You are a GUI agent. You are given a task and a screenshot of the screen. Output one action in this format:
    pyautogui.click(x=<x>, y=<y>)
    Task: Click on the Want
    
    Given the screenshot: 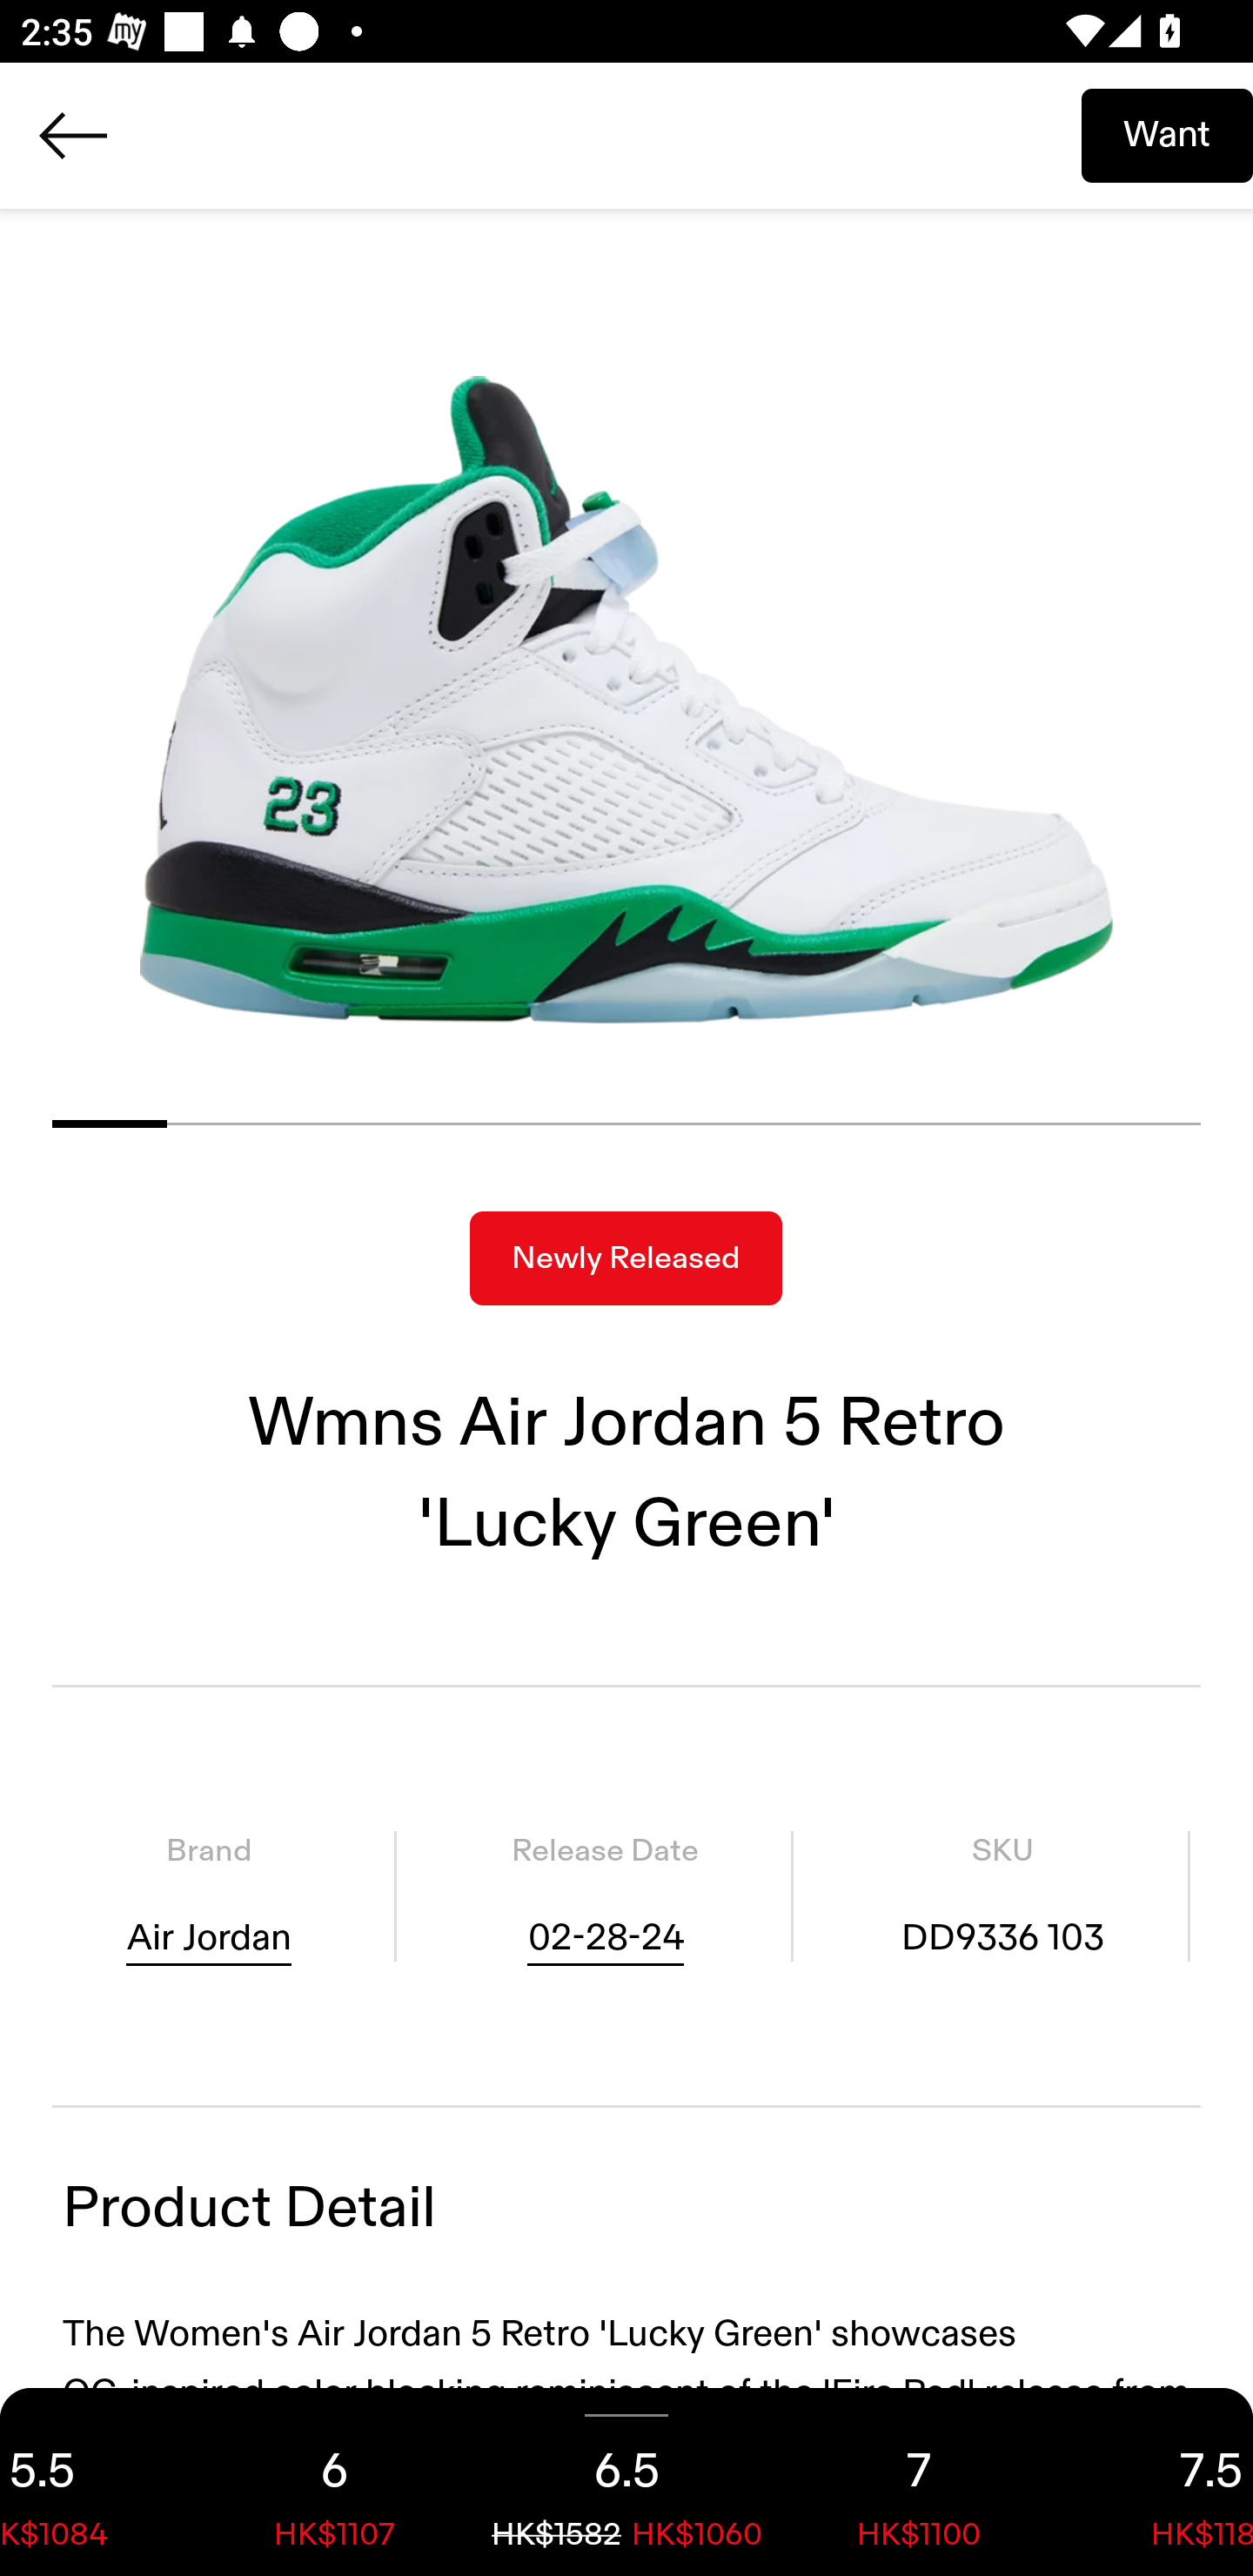 What is the action you would take?
    pyautogui.click(x=1167, y=135)
    